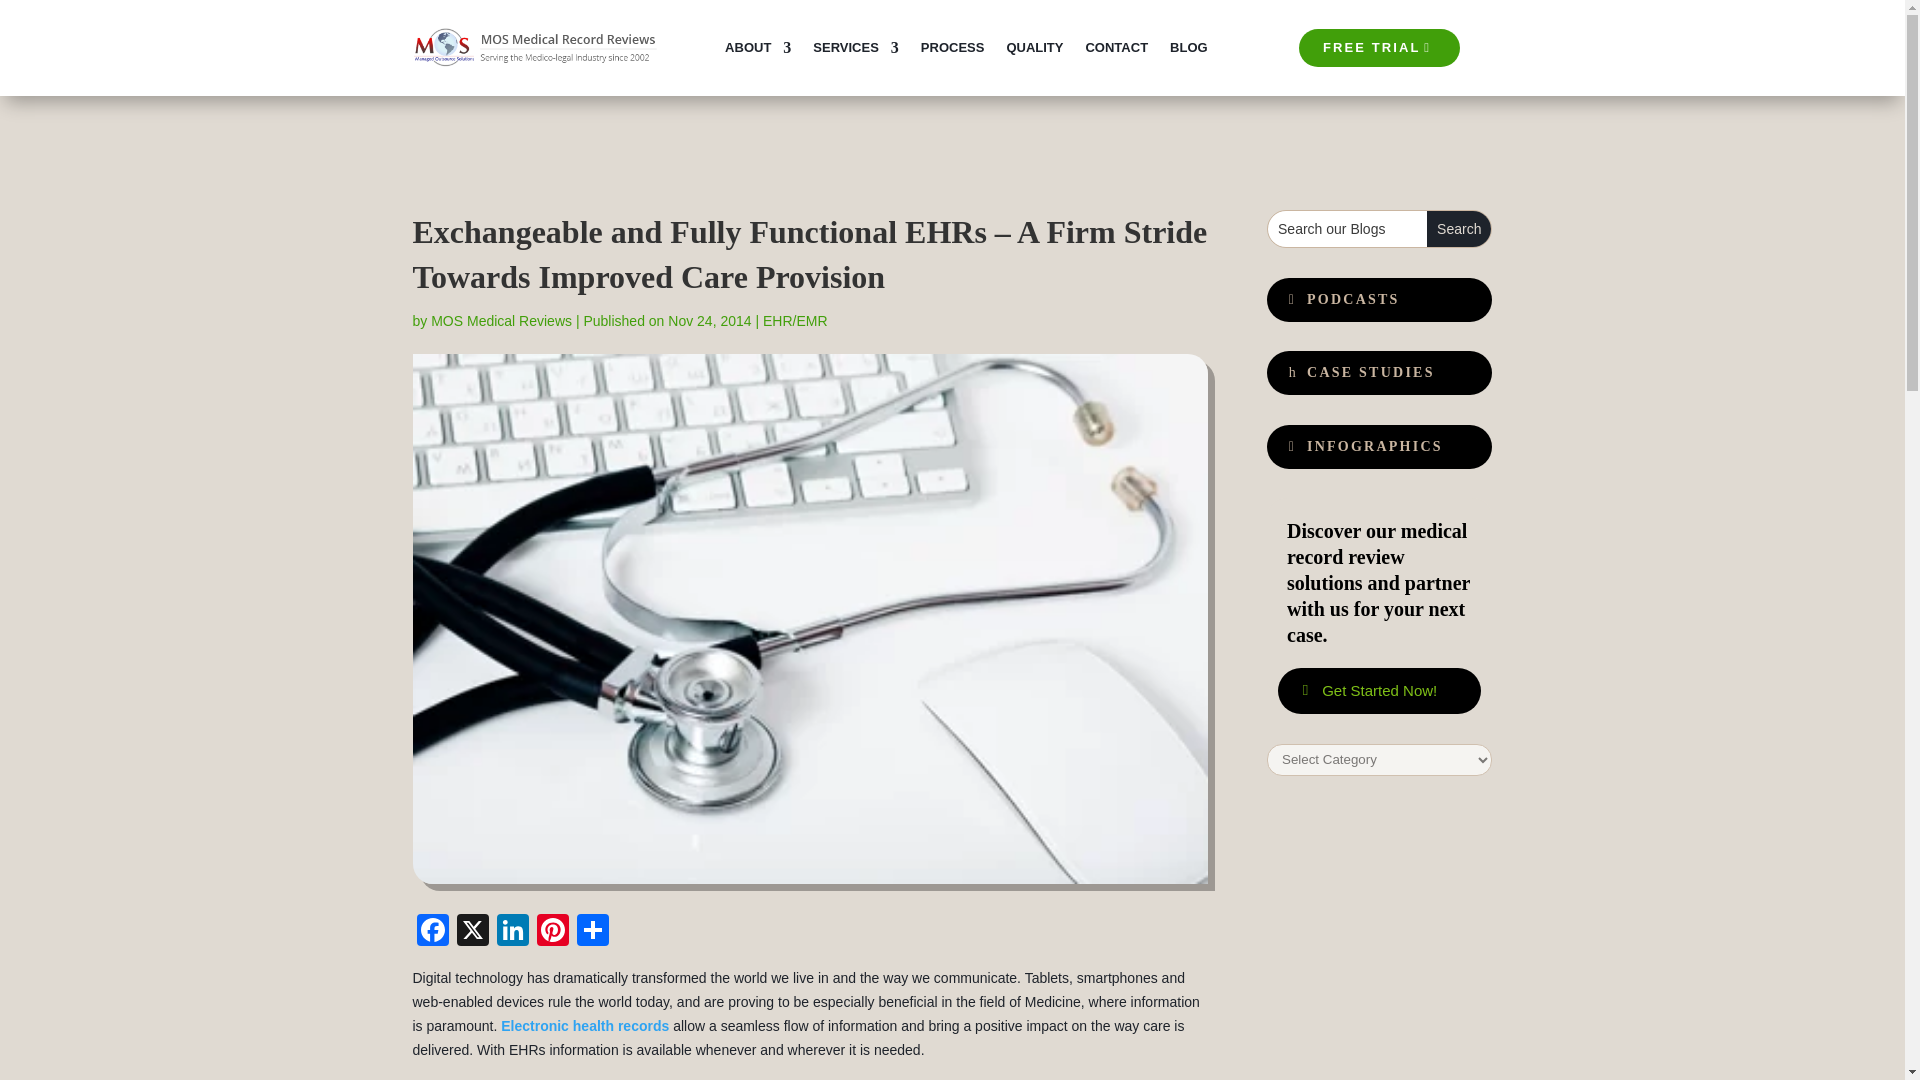  Describe the element at coordinates (432, 932) in the screenshot. I see `Facebook` at that location.